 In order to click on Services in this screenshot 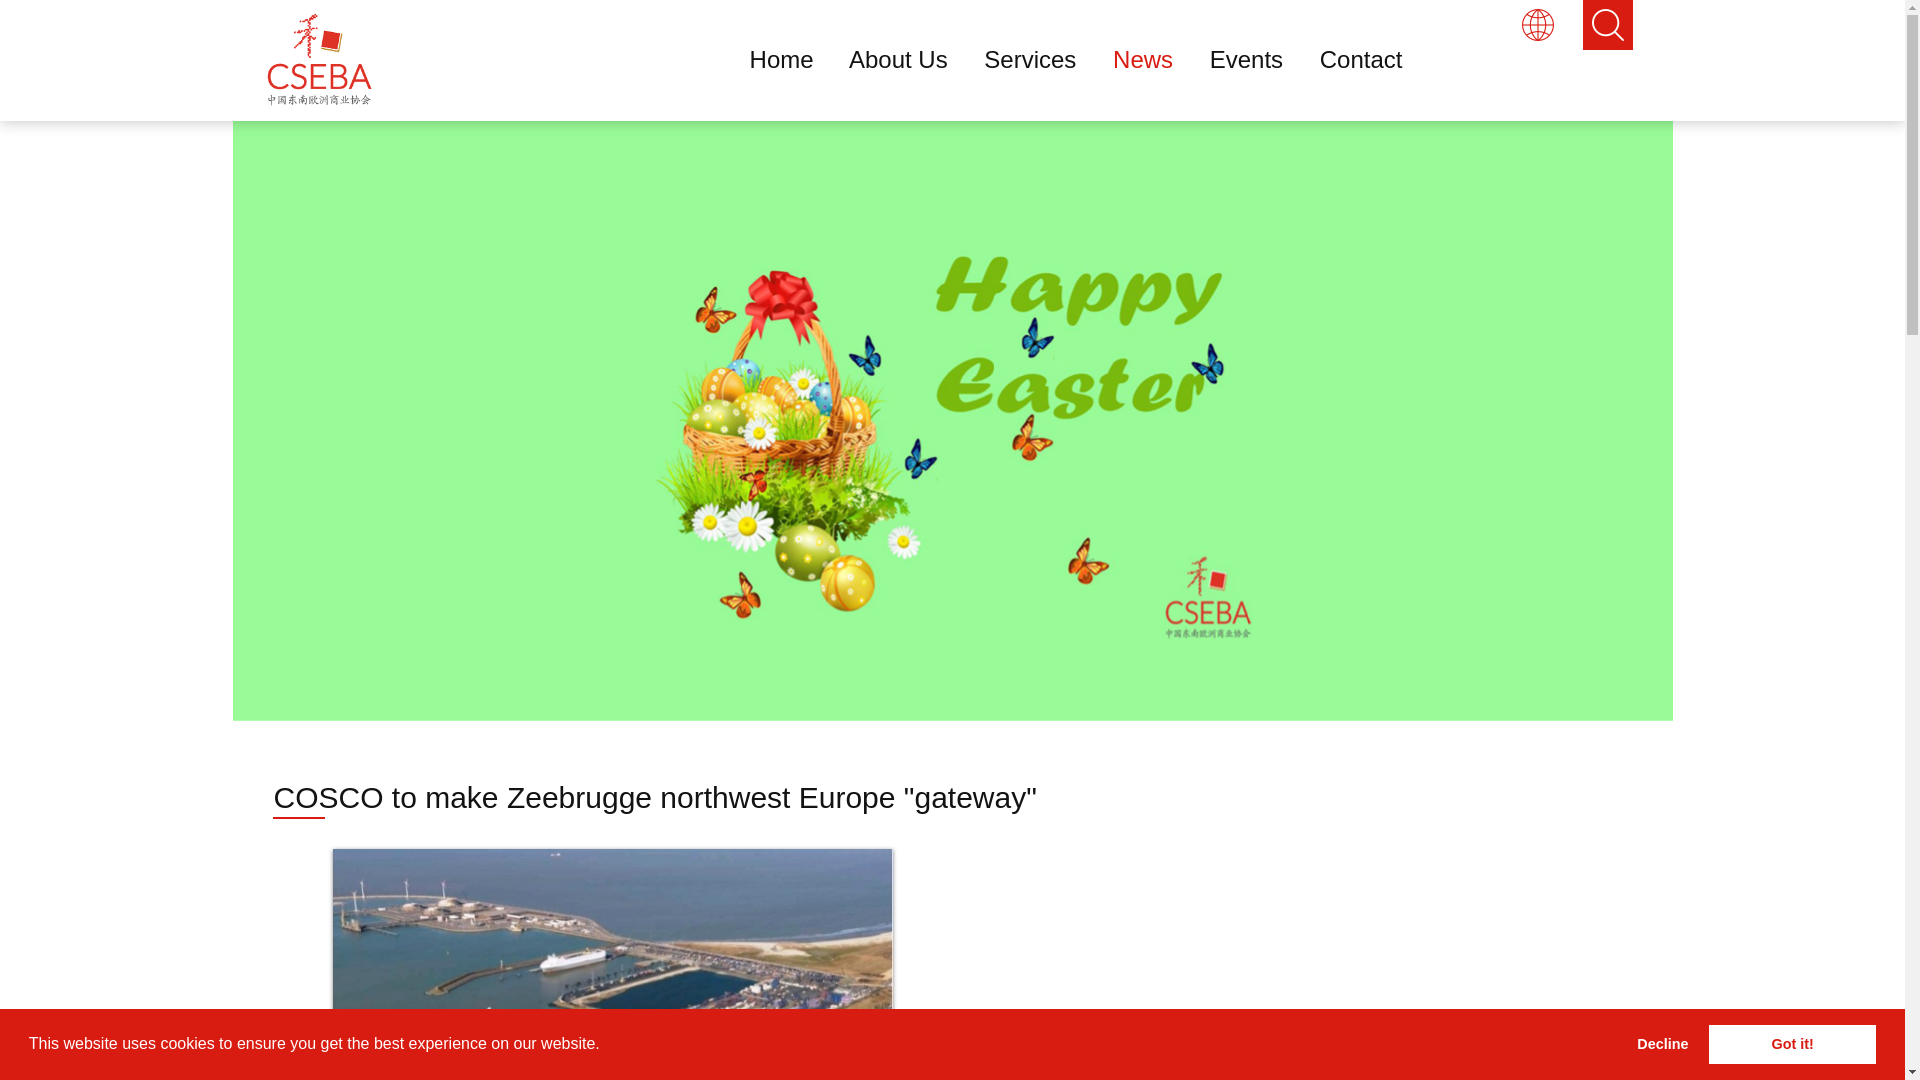, I will do `click(1044, 60)`.